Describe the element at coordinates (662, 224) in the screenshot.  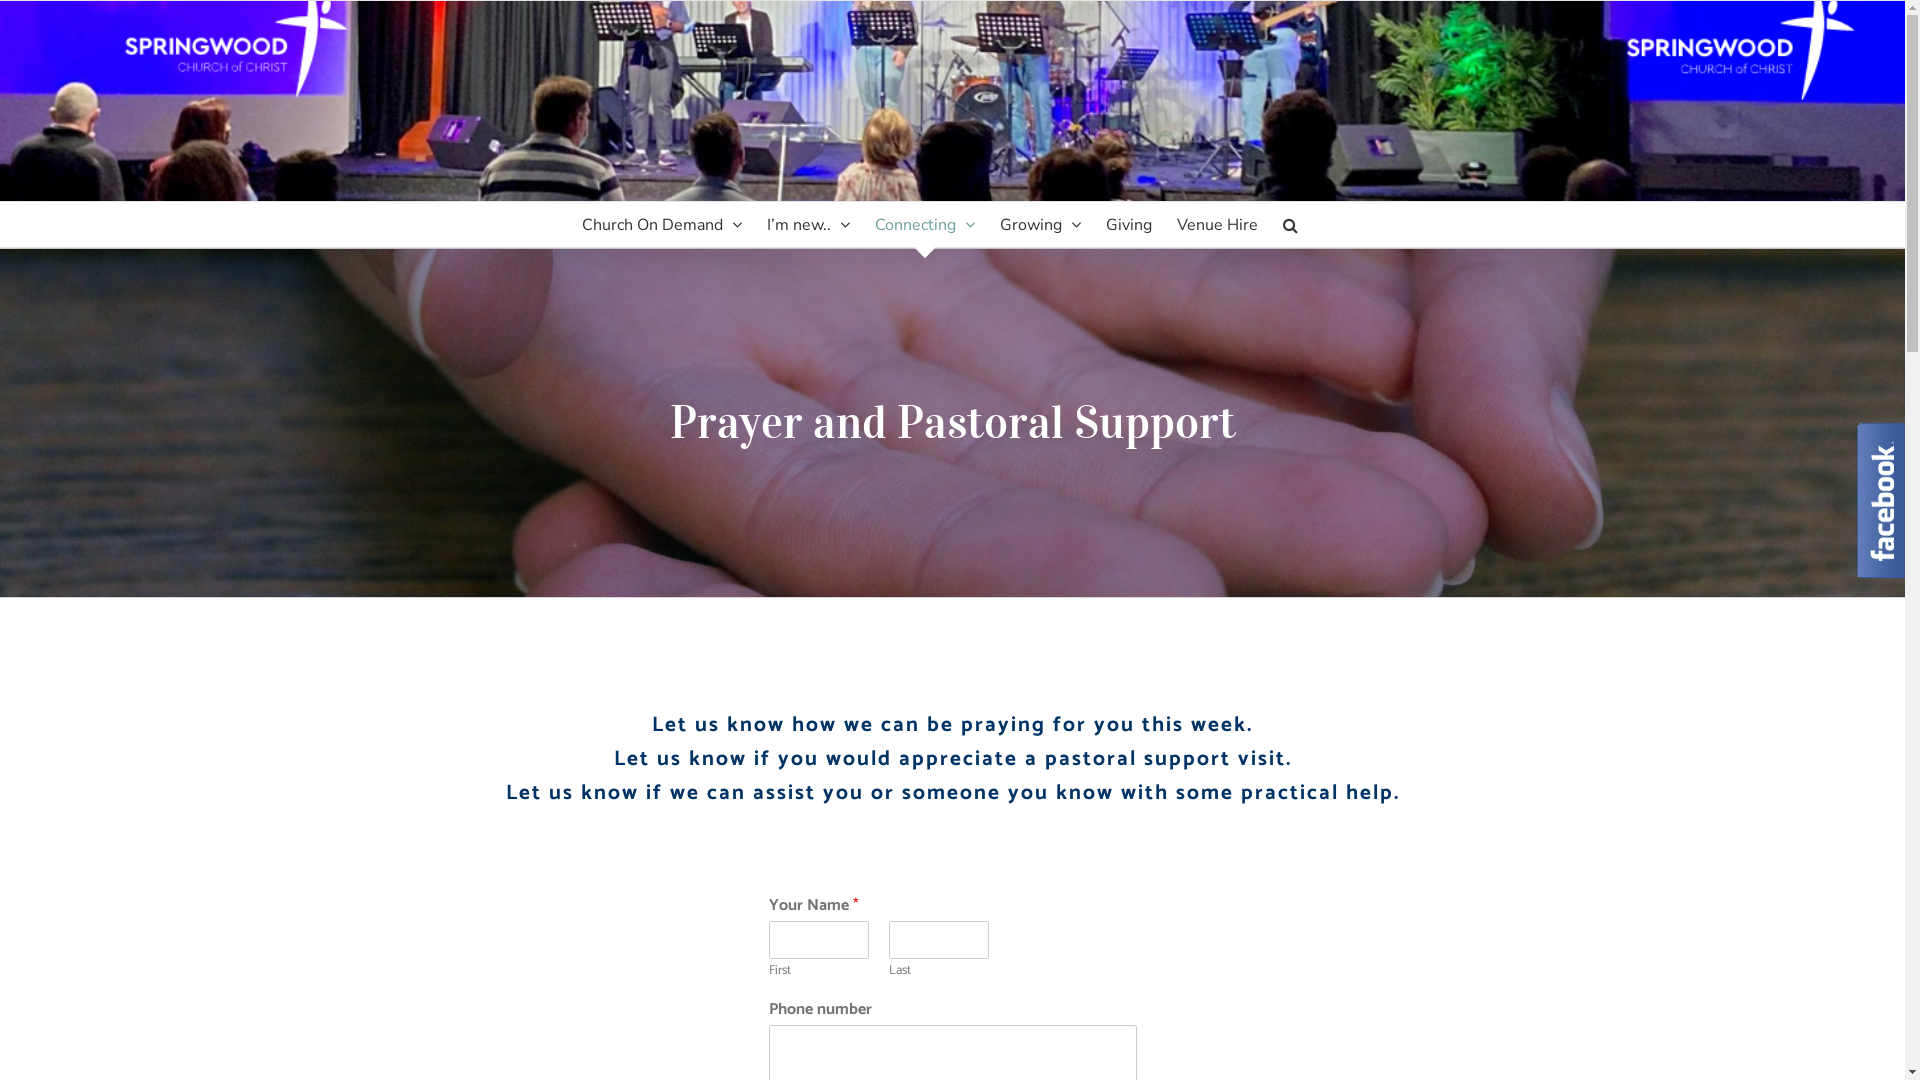
I see `Church On Demand` at that location.